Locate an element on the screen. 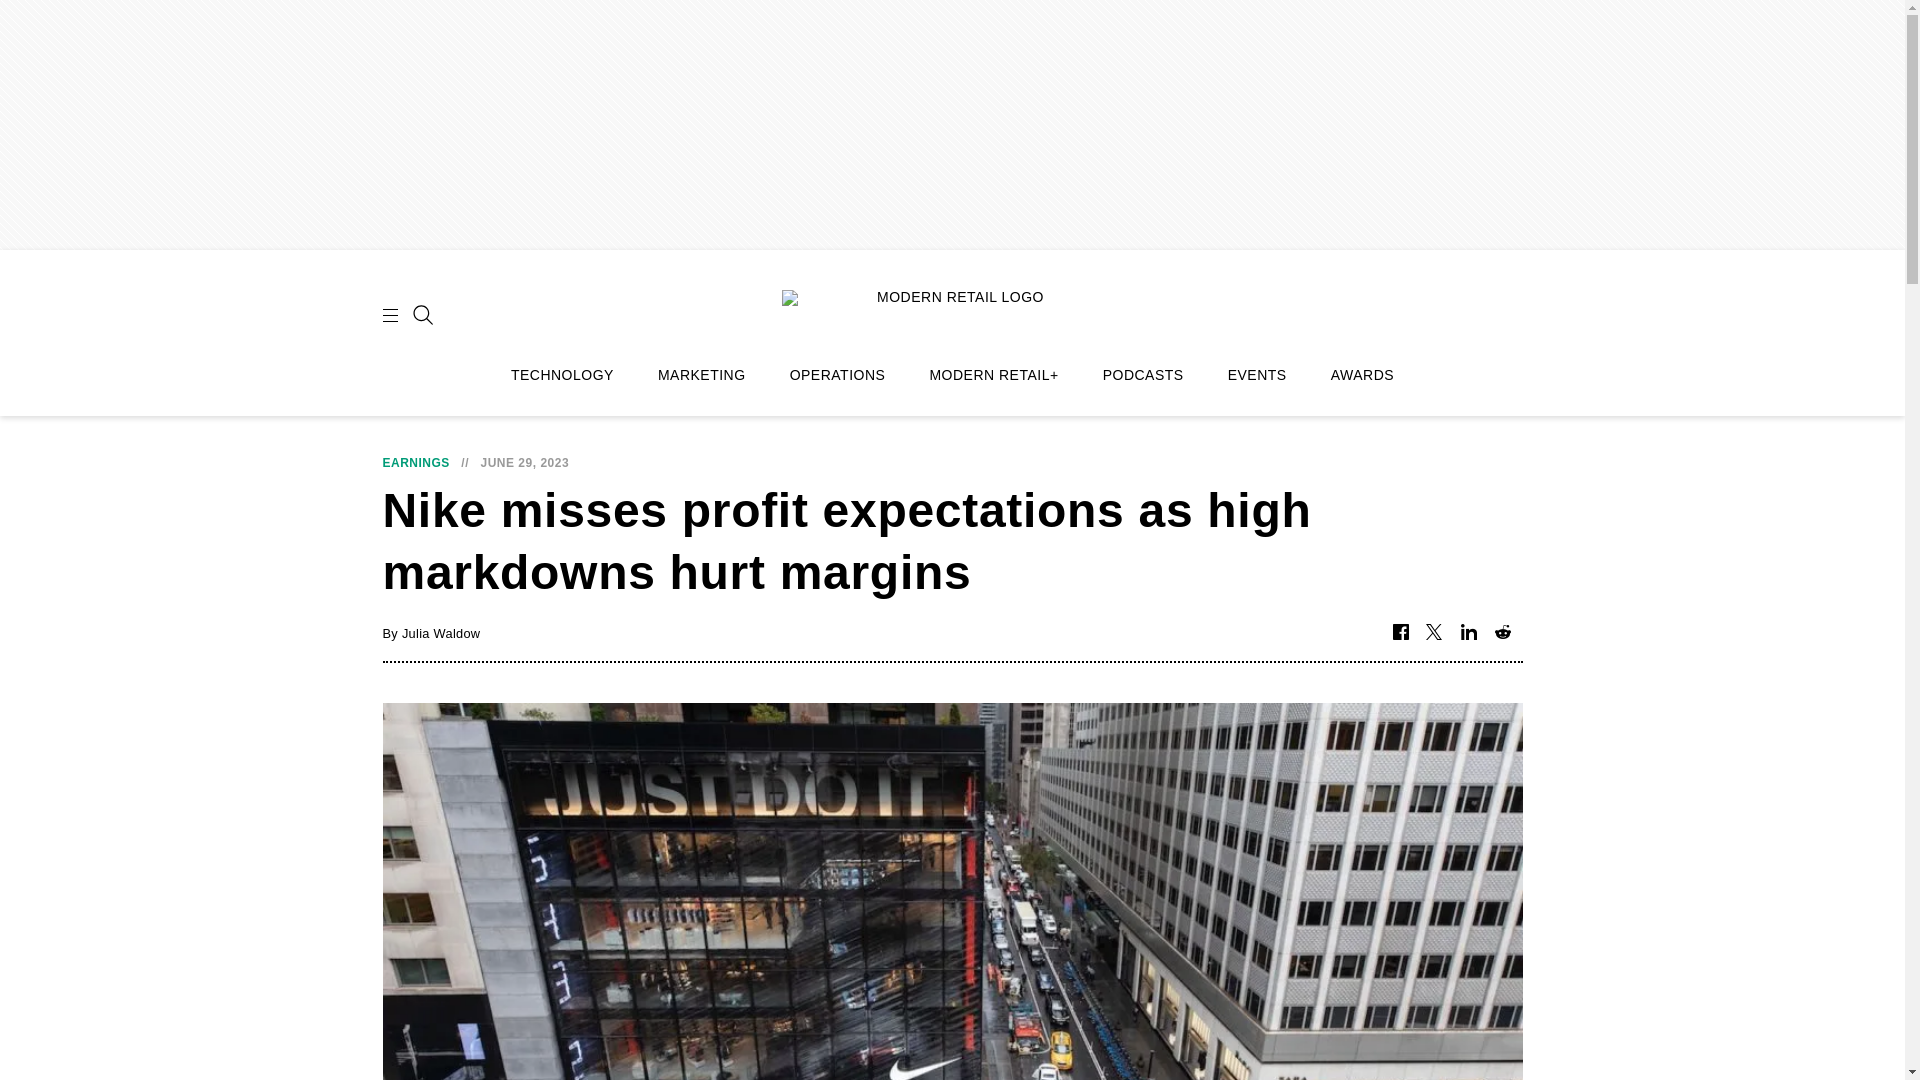 The width and height of the screenshot is (1920, 1080). EVENTS is located at coordinates (1257, 375).